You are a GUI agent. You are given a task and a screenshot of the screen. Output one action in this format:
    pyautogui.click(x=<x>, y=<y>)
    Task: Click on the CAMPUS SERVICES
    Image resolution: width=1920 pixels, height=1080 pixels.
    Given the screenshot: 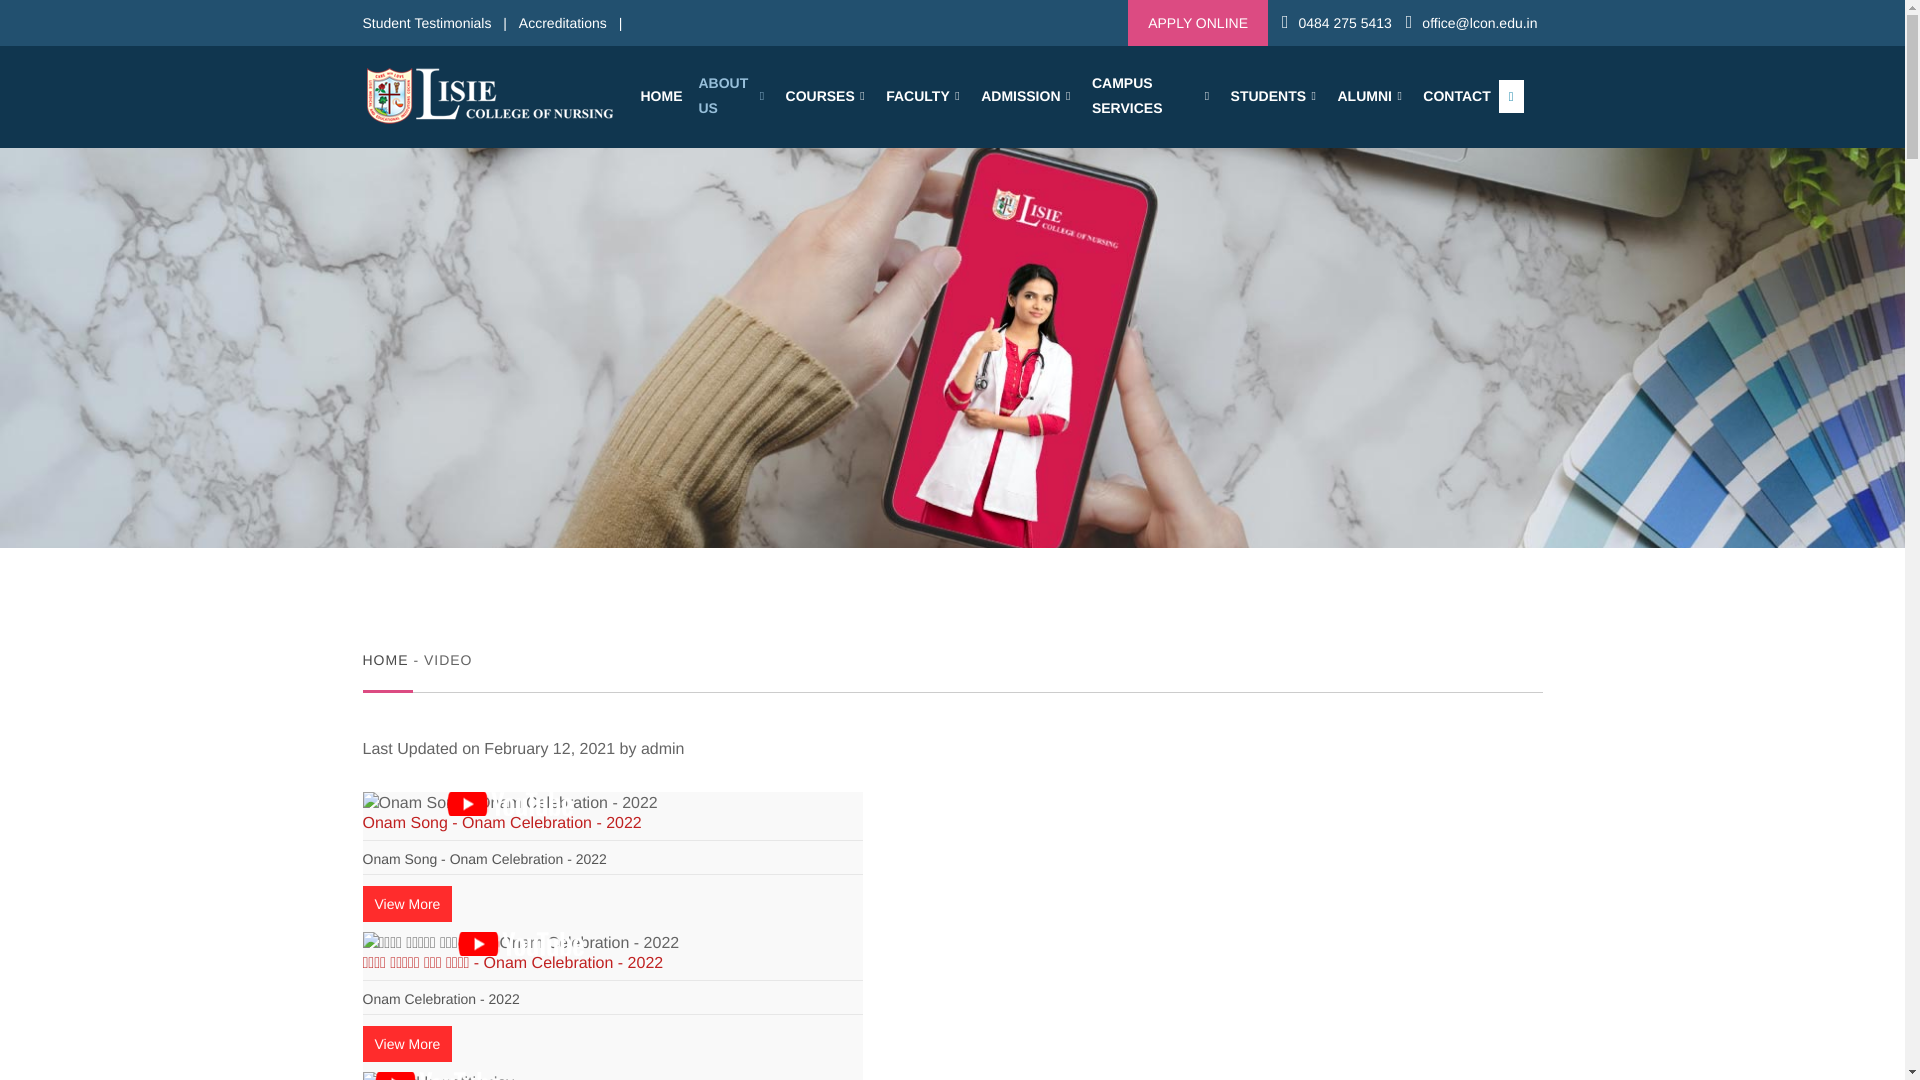 What is the action you would take?
    pyautogui.click(x=1154, y=95)
    